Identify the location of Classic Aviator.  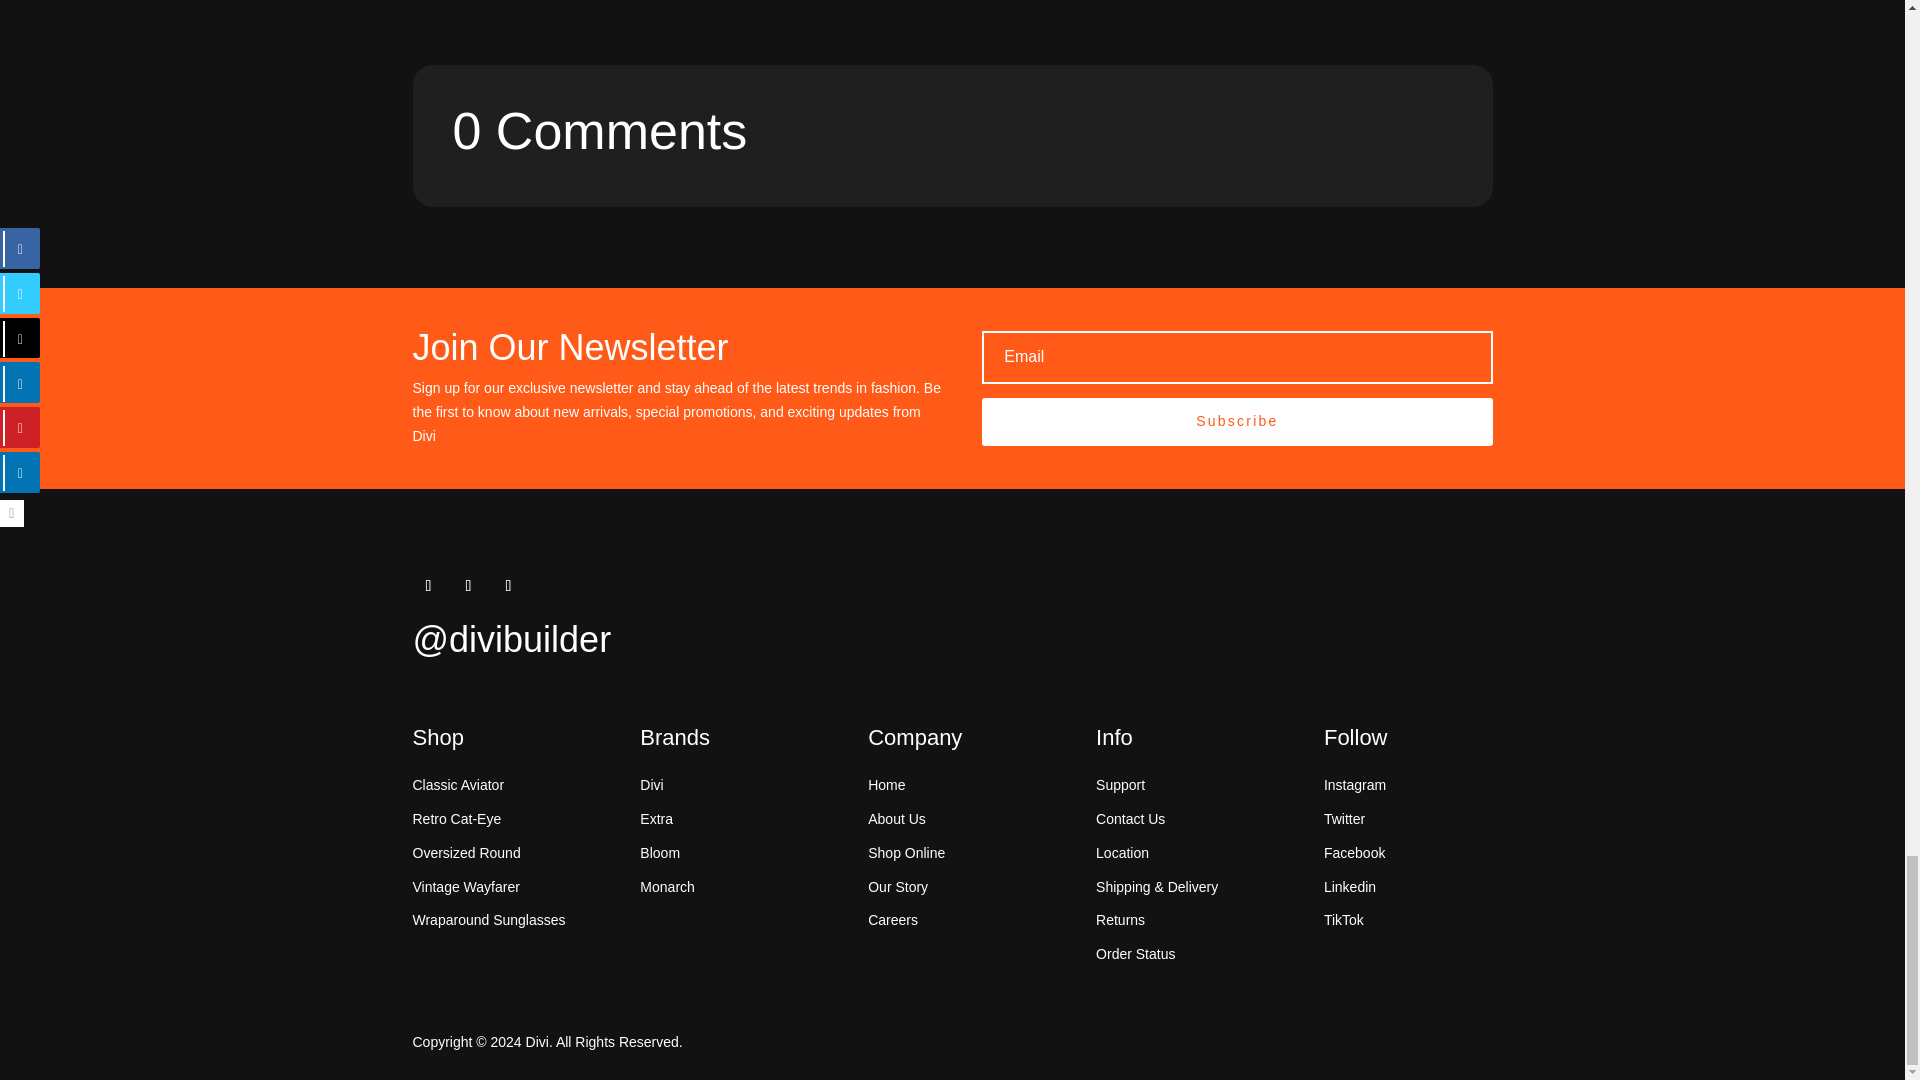
(458, 784).